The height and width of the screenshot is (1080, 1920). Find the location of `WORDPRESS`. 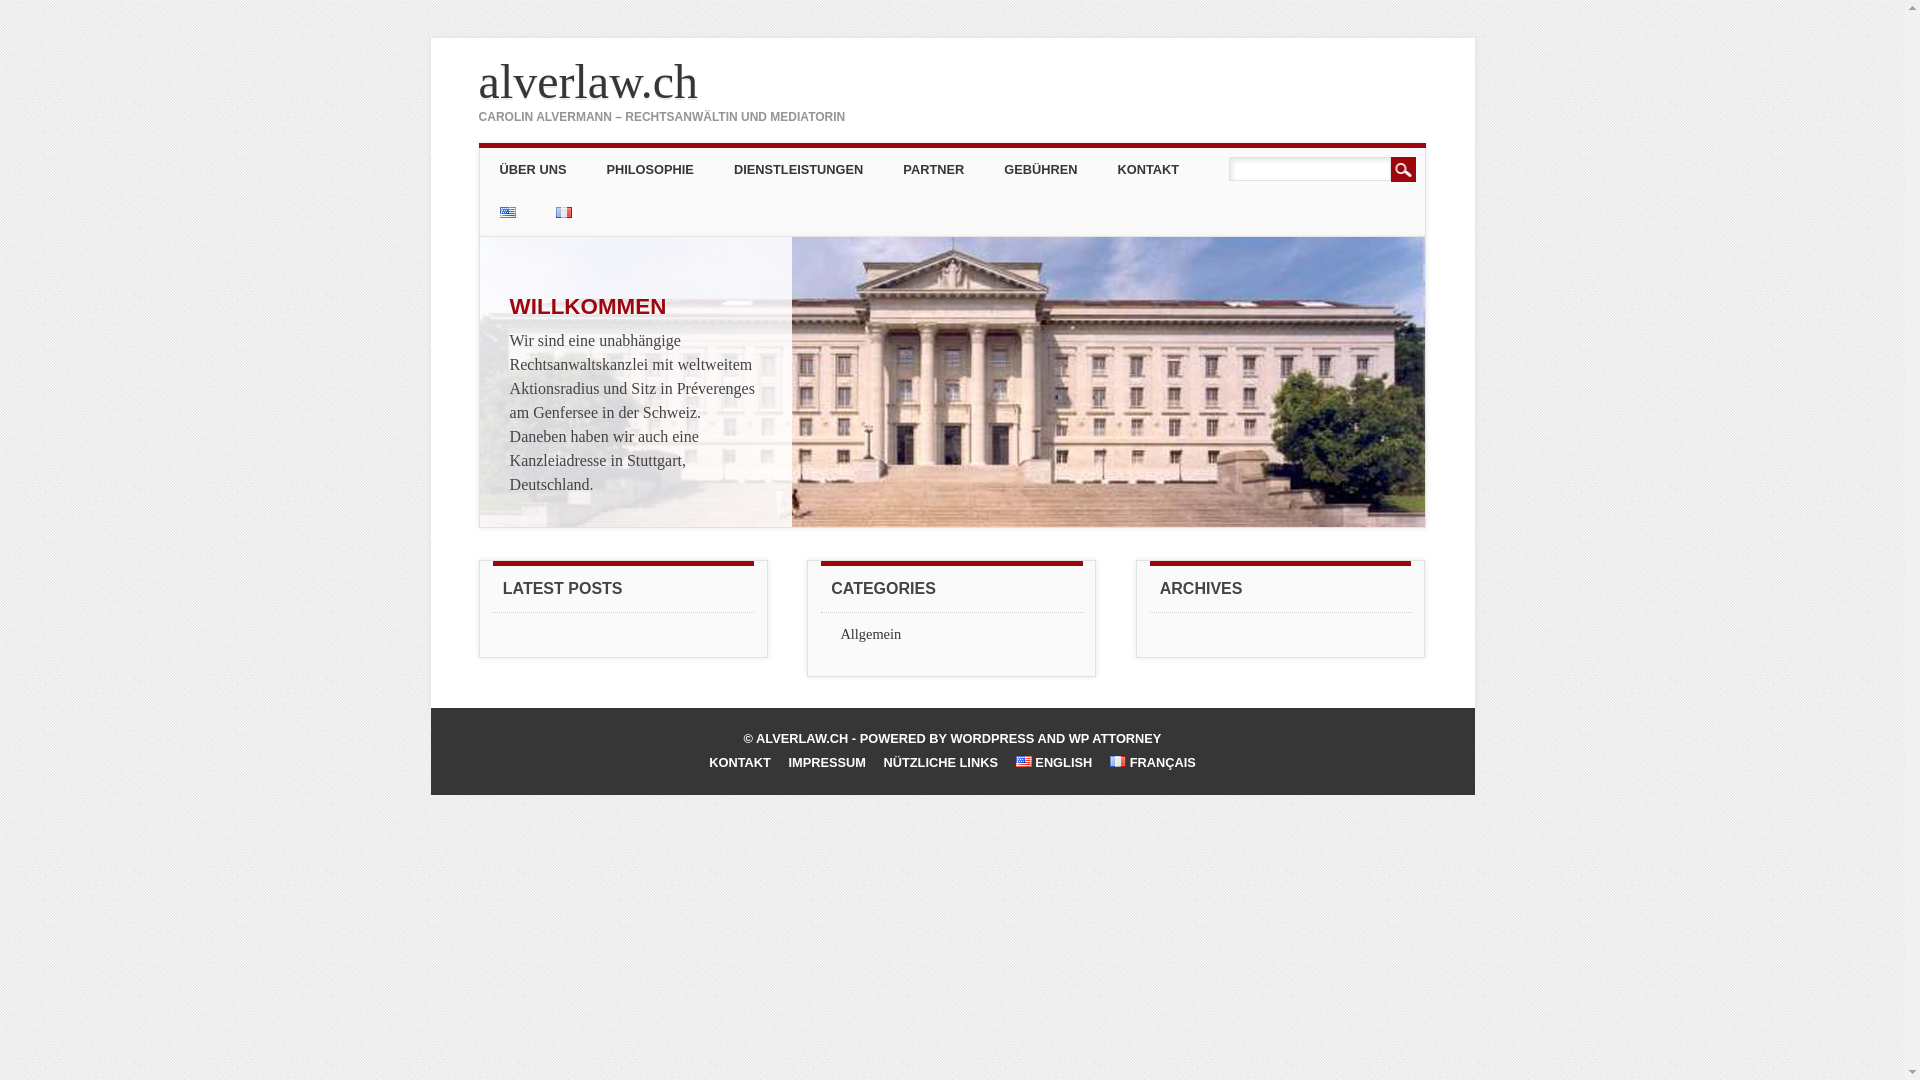

WORDPRESS is located at coordinates (992, 738).